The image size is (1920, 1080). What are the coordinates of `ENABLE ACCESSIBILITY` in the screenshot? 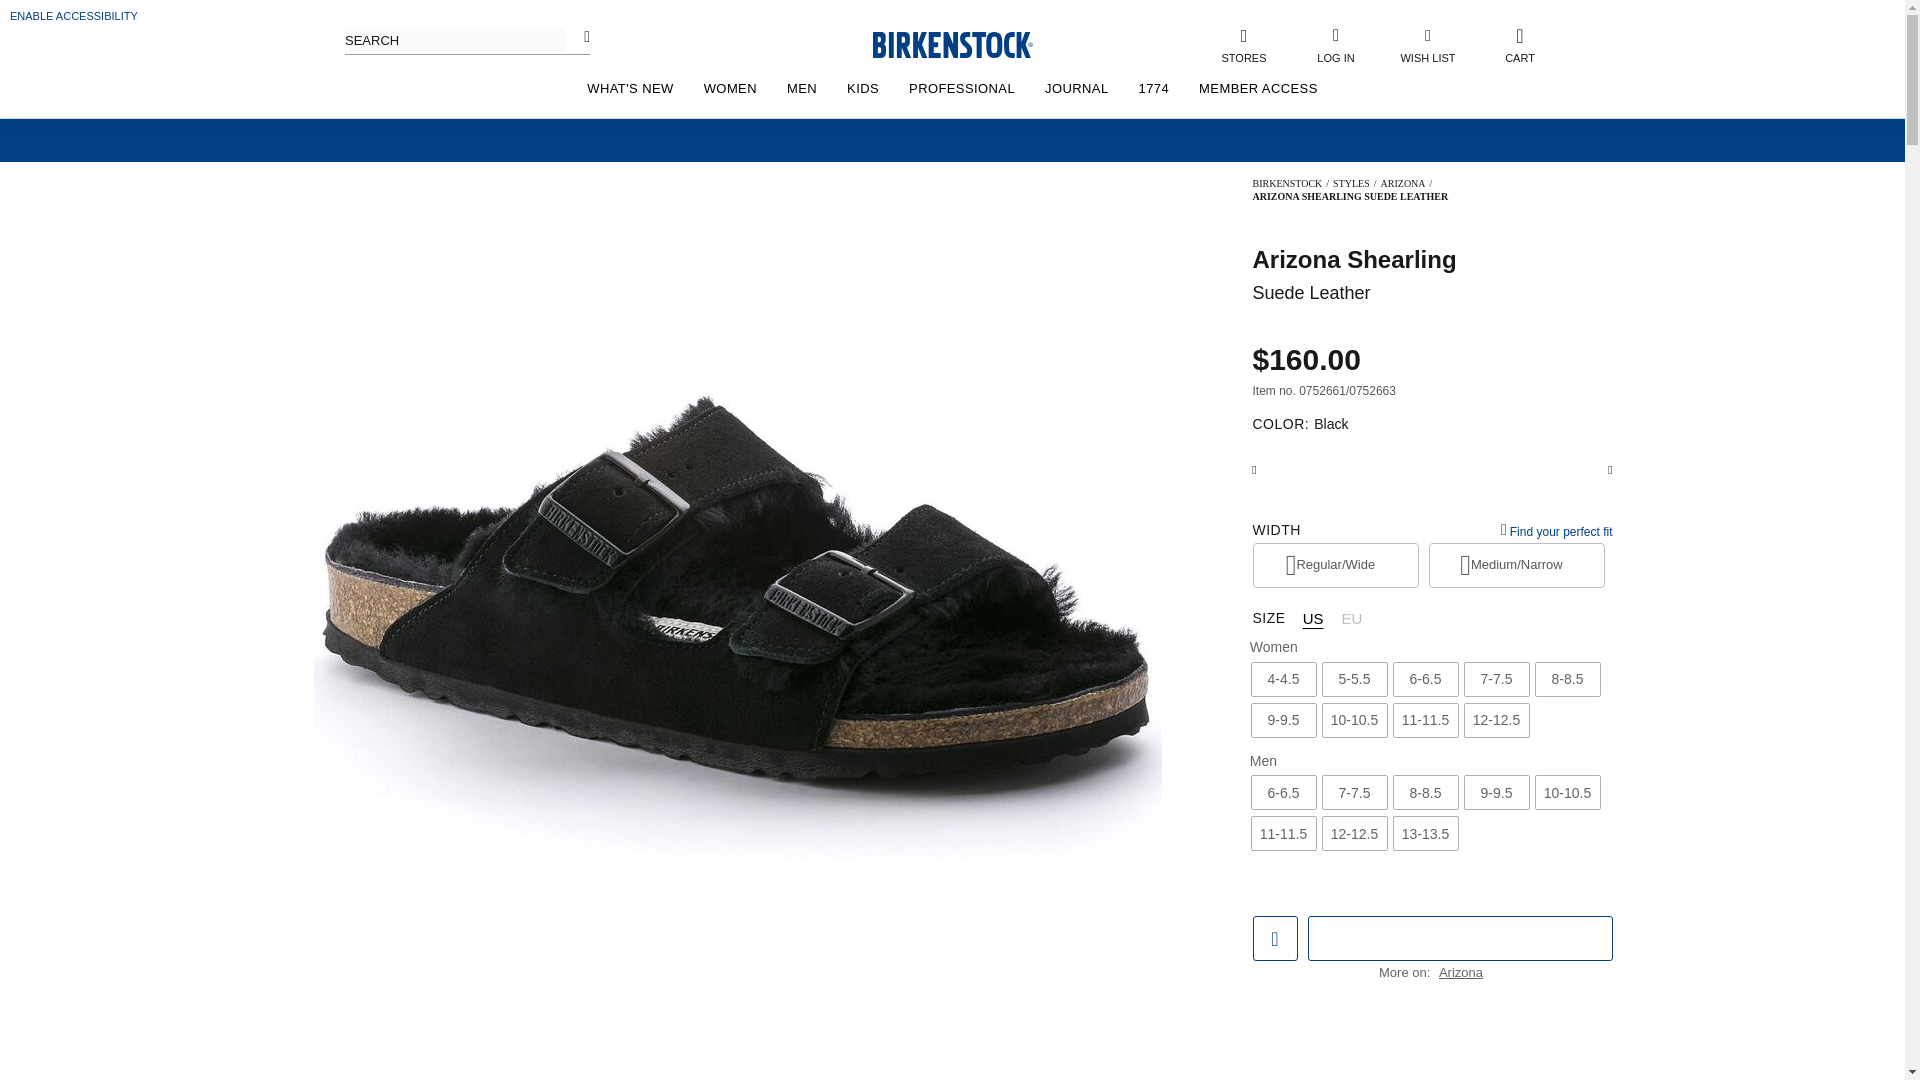 It's located at (74, 15).